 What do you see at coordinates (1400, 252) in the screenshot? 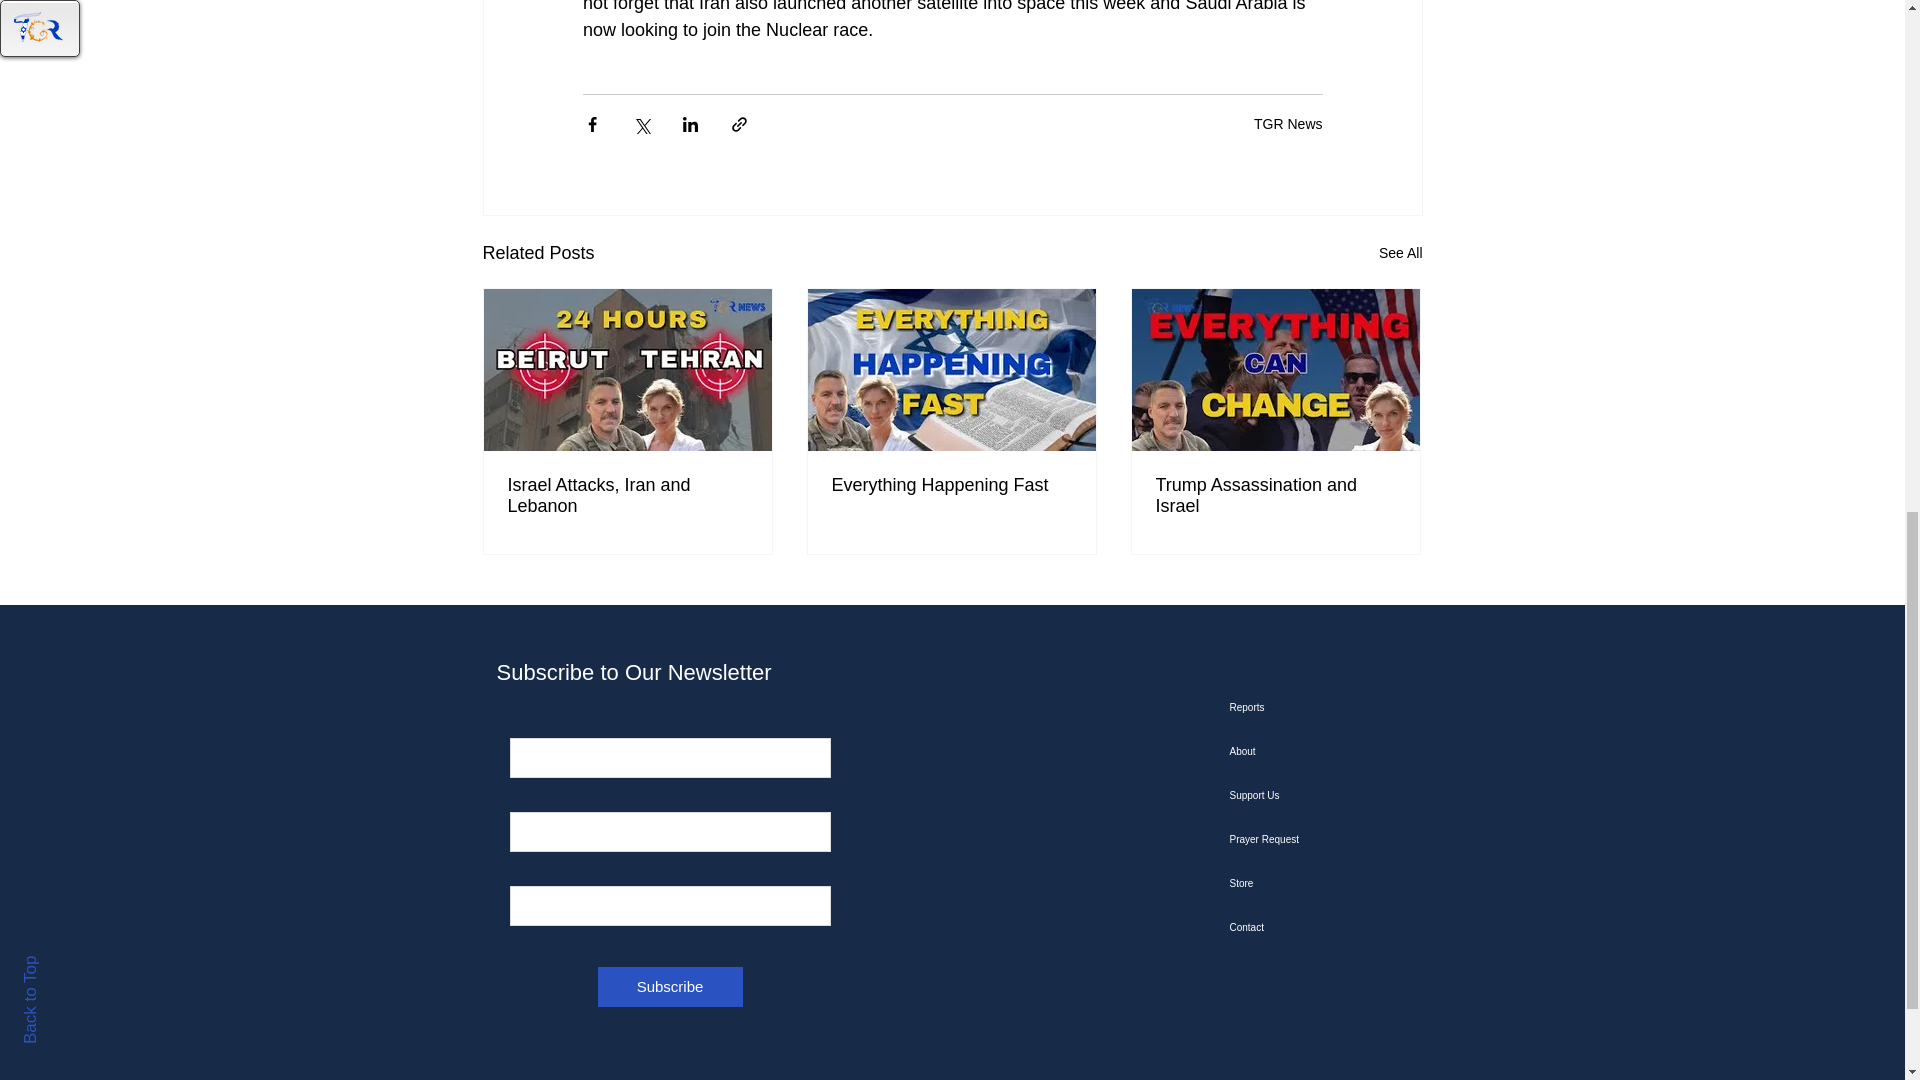
I see `See All` at bounding box center [1400, 252].